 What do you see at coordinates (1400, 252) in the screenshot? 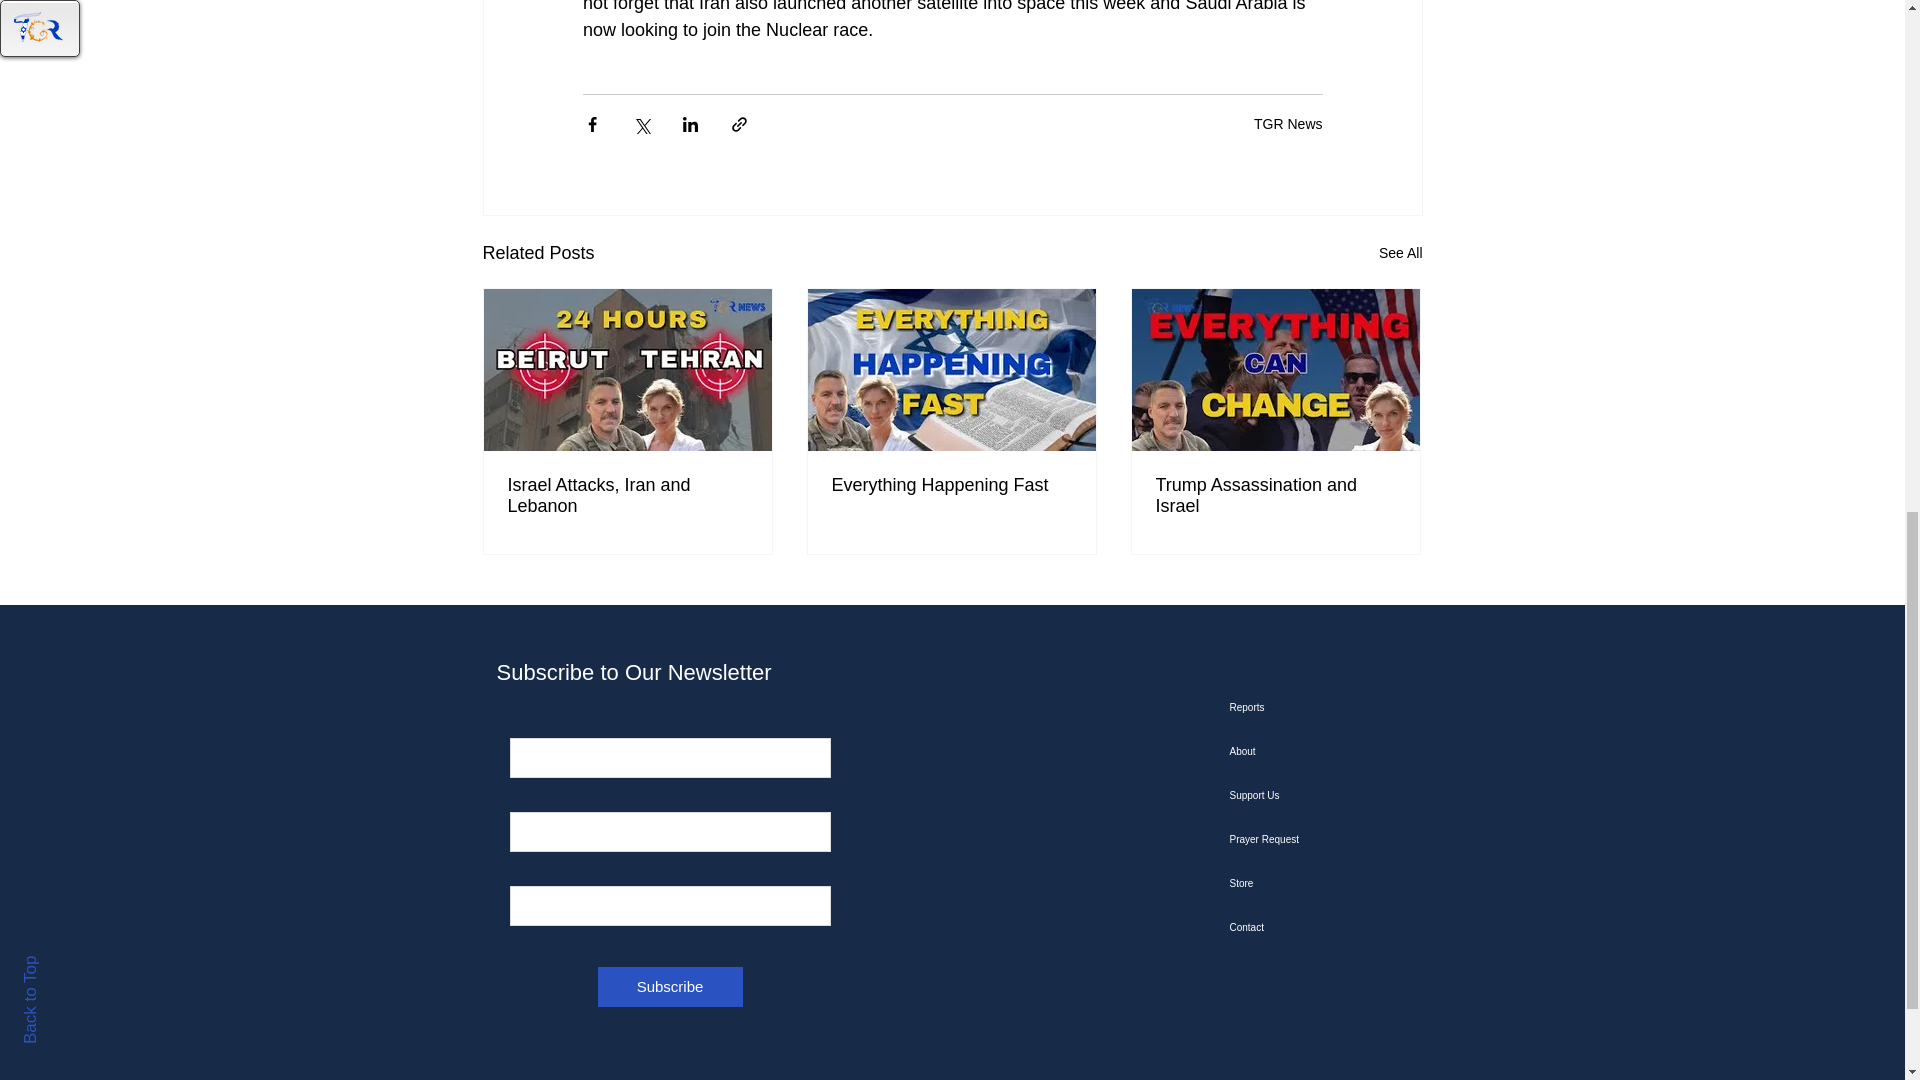
I see `See All` at bounding box center [1400, 252].